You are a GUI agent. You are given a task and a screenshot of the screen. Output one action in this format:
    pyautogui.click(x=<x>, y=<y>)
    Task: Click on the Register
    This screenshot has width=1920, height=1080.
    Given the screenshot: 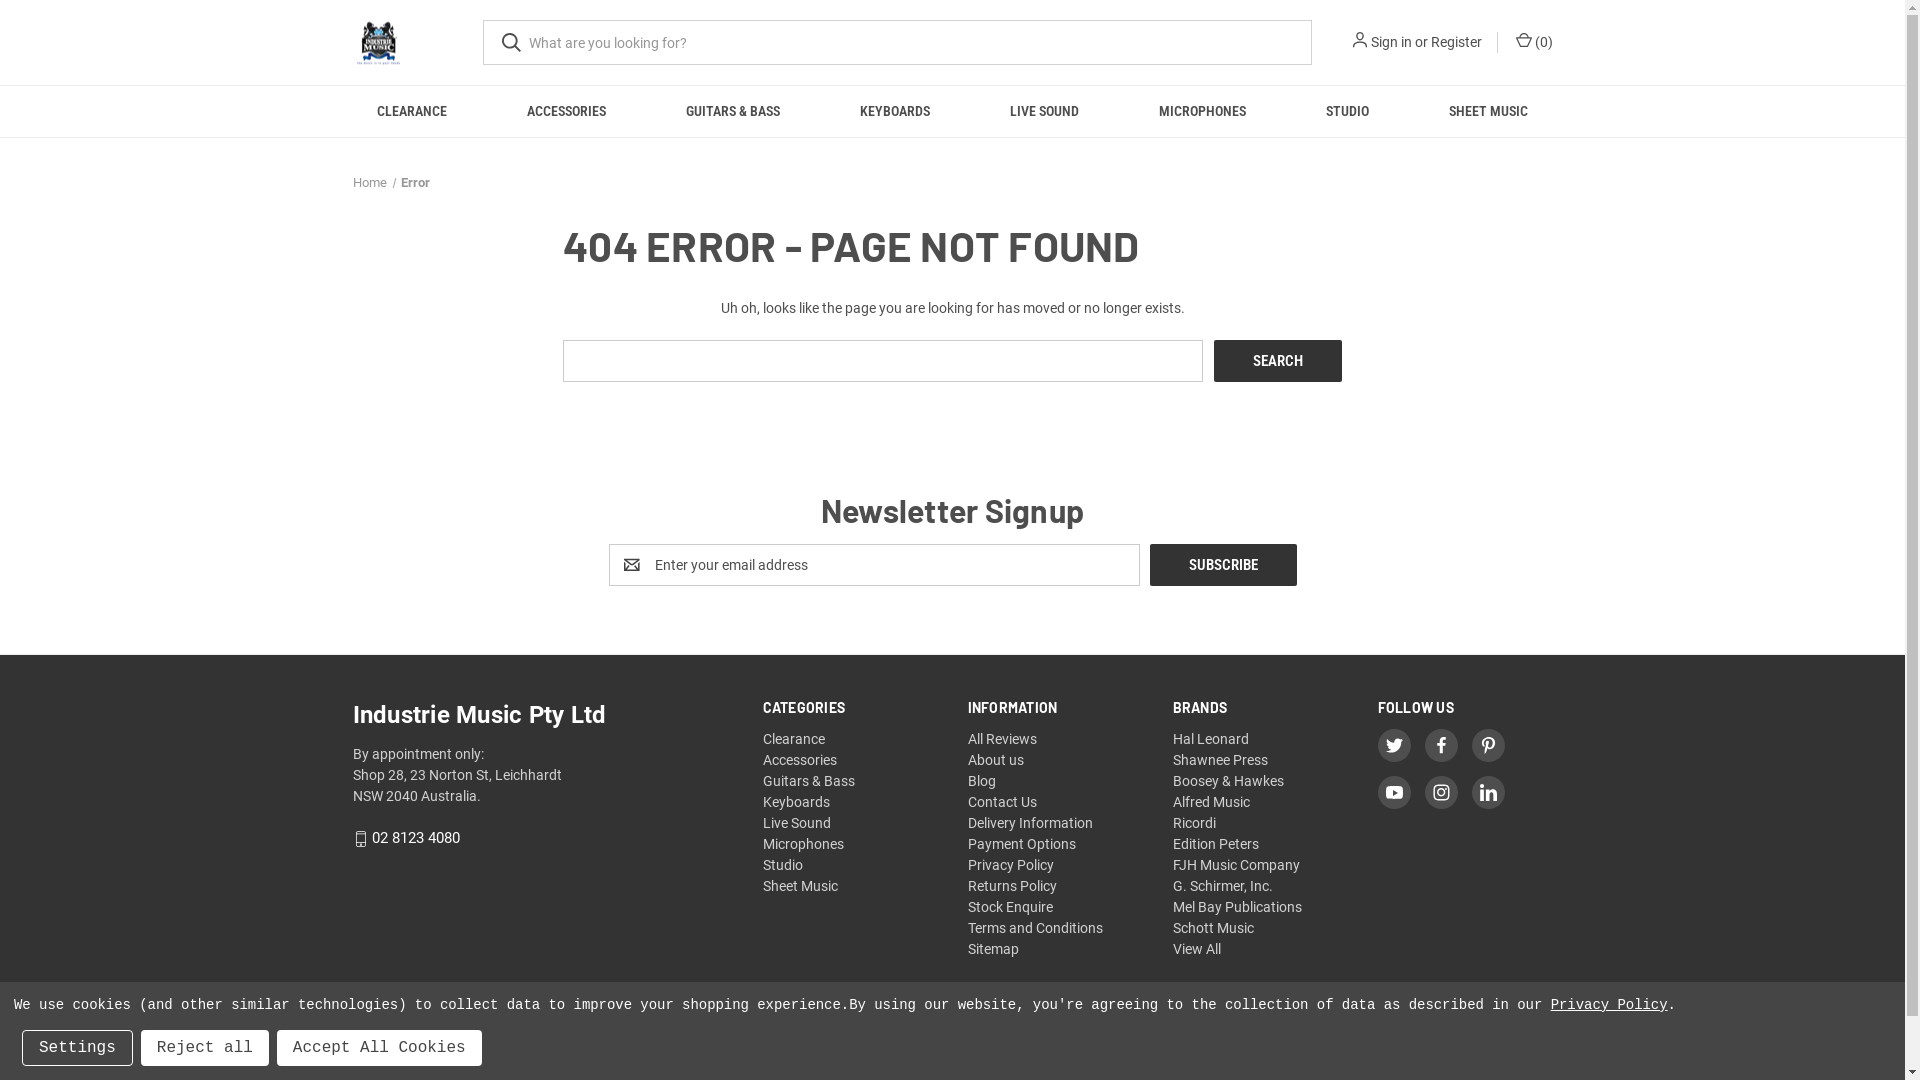 What is the action you would take?
    pyautogui.click(x=1456, y=42)
    